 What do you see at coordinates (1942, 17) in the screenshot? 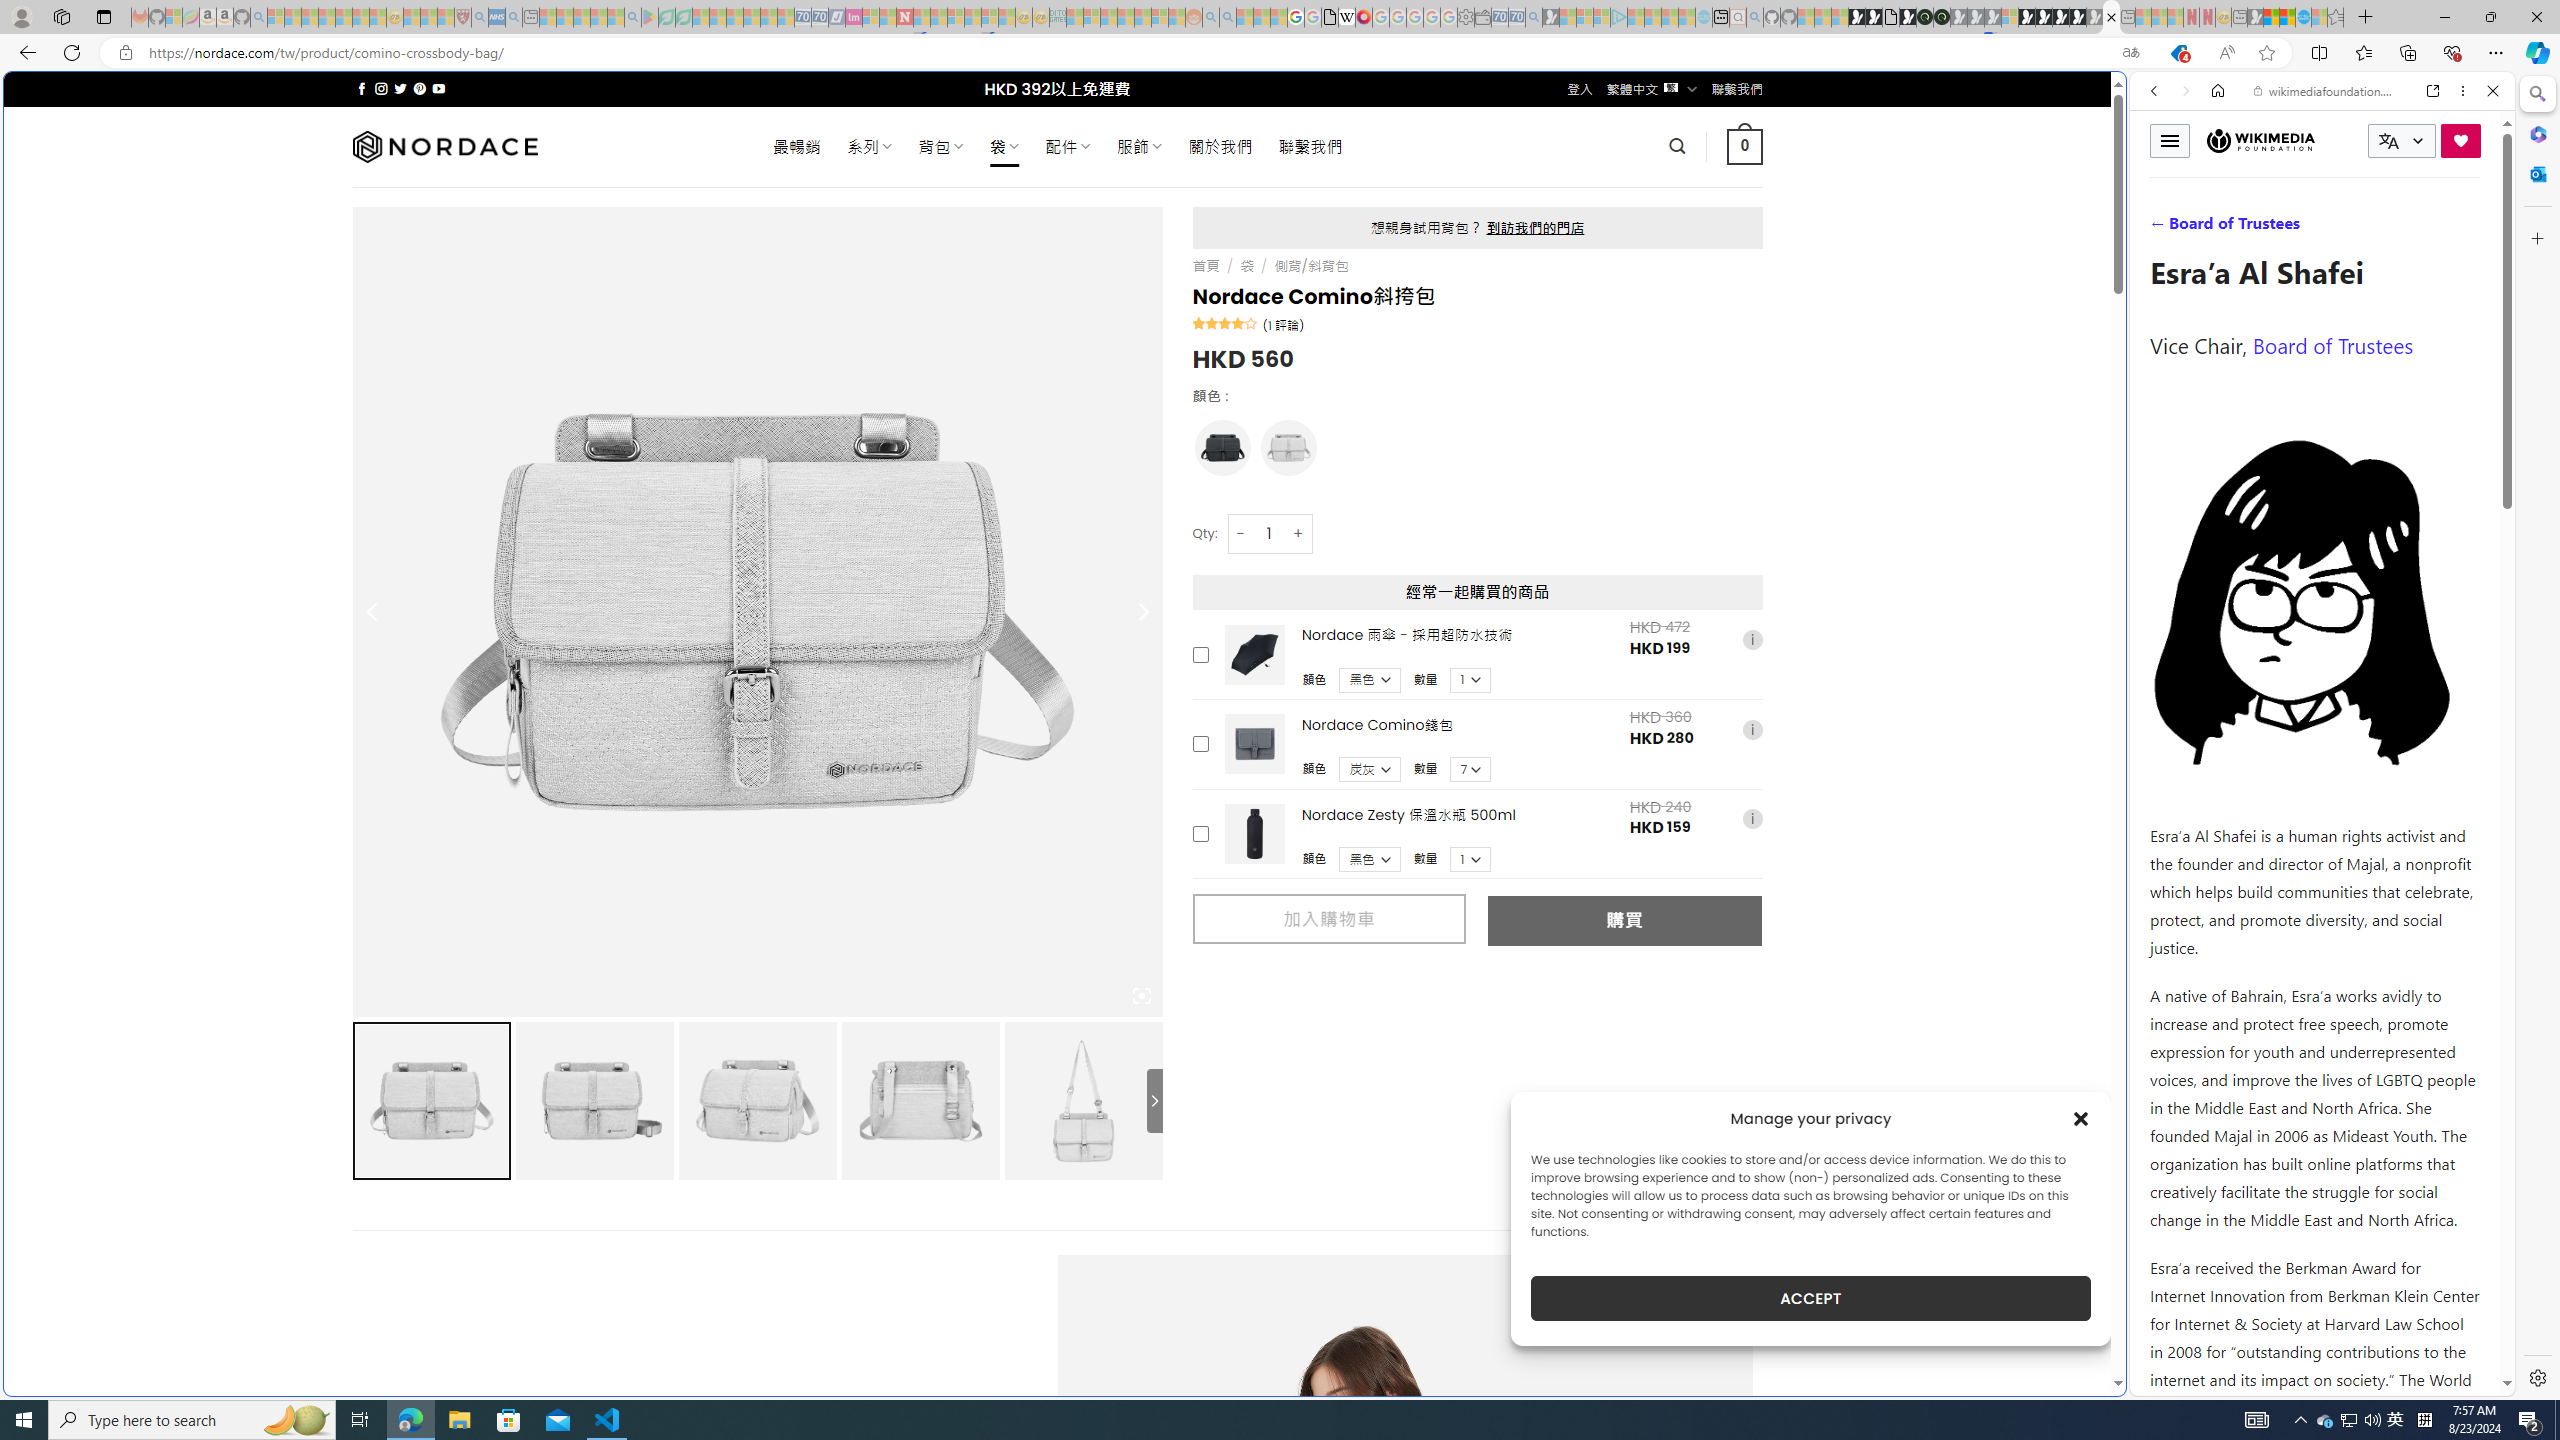
I see `Future Focus Report 2024` at bounding box center [1942, 17].